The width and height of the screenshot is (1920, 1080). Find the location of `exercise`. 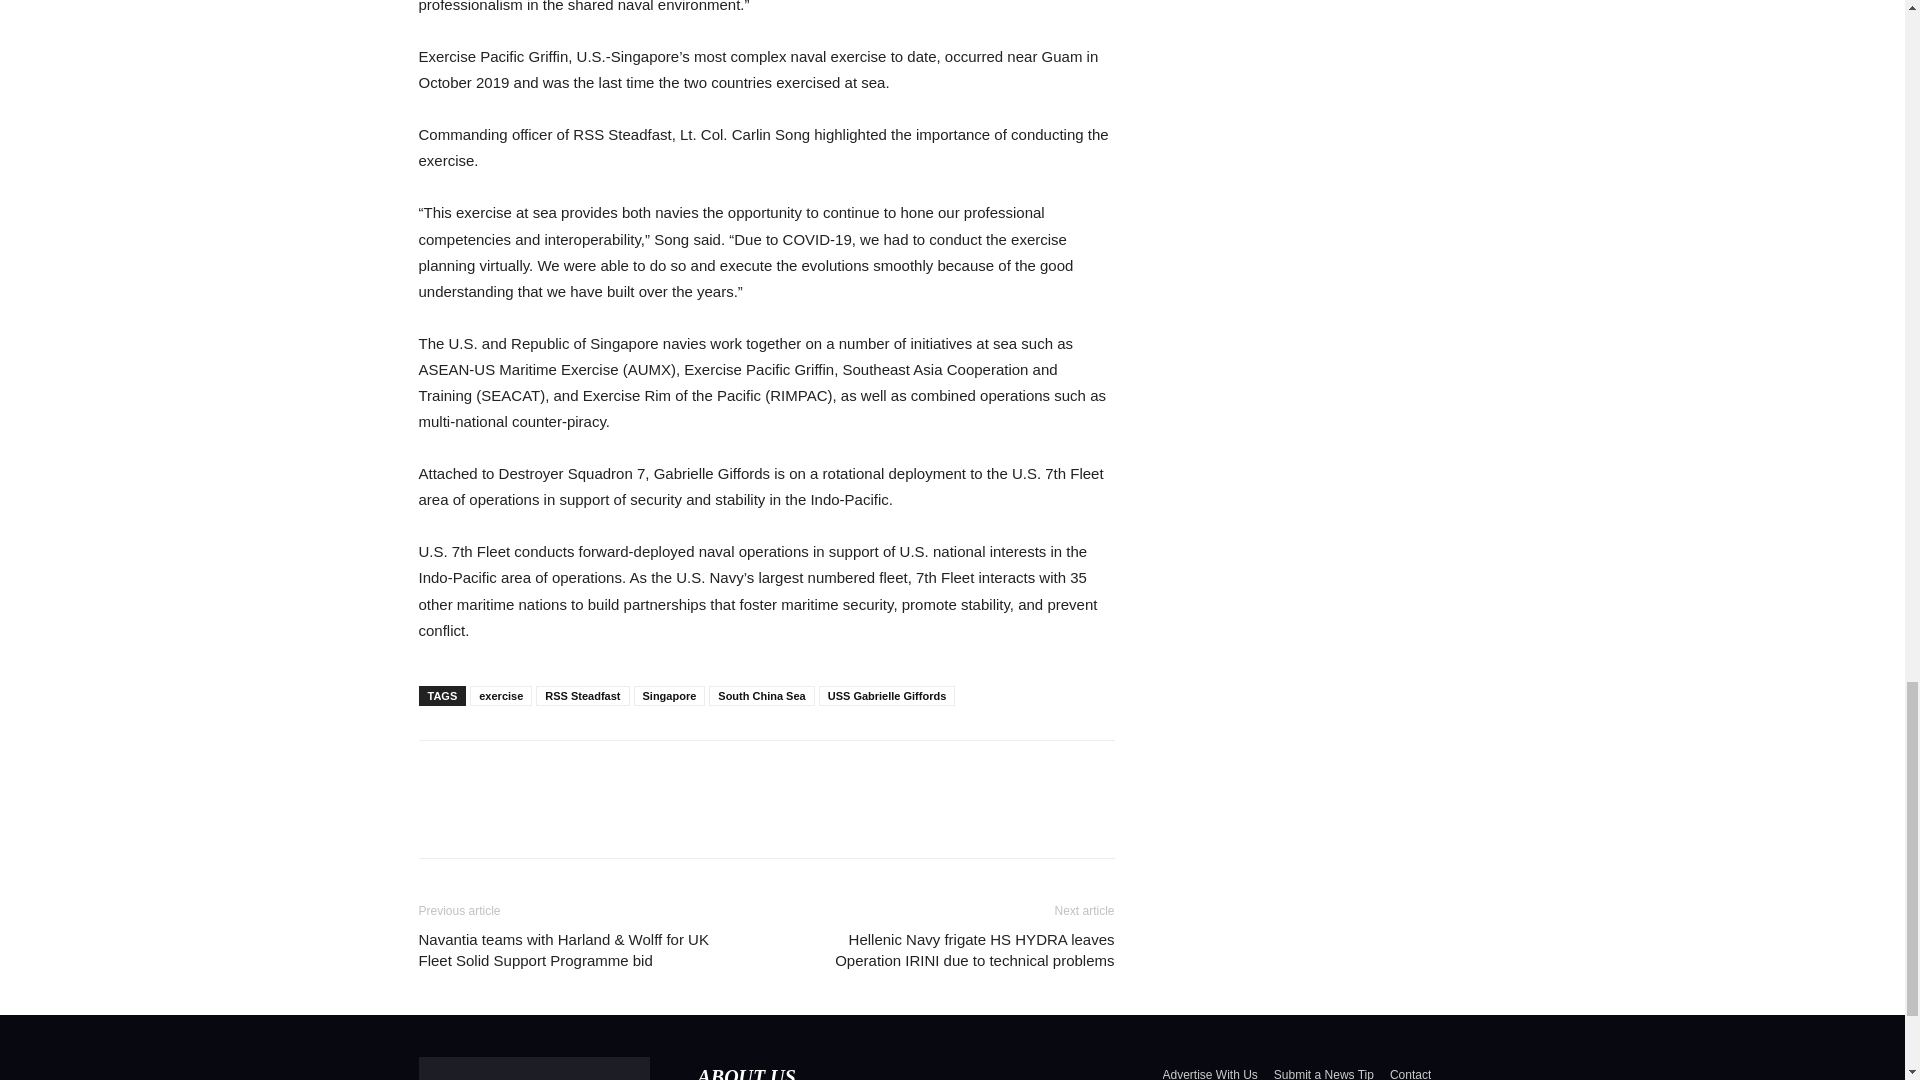

exercise is located at coordinates (500, 696).